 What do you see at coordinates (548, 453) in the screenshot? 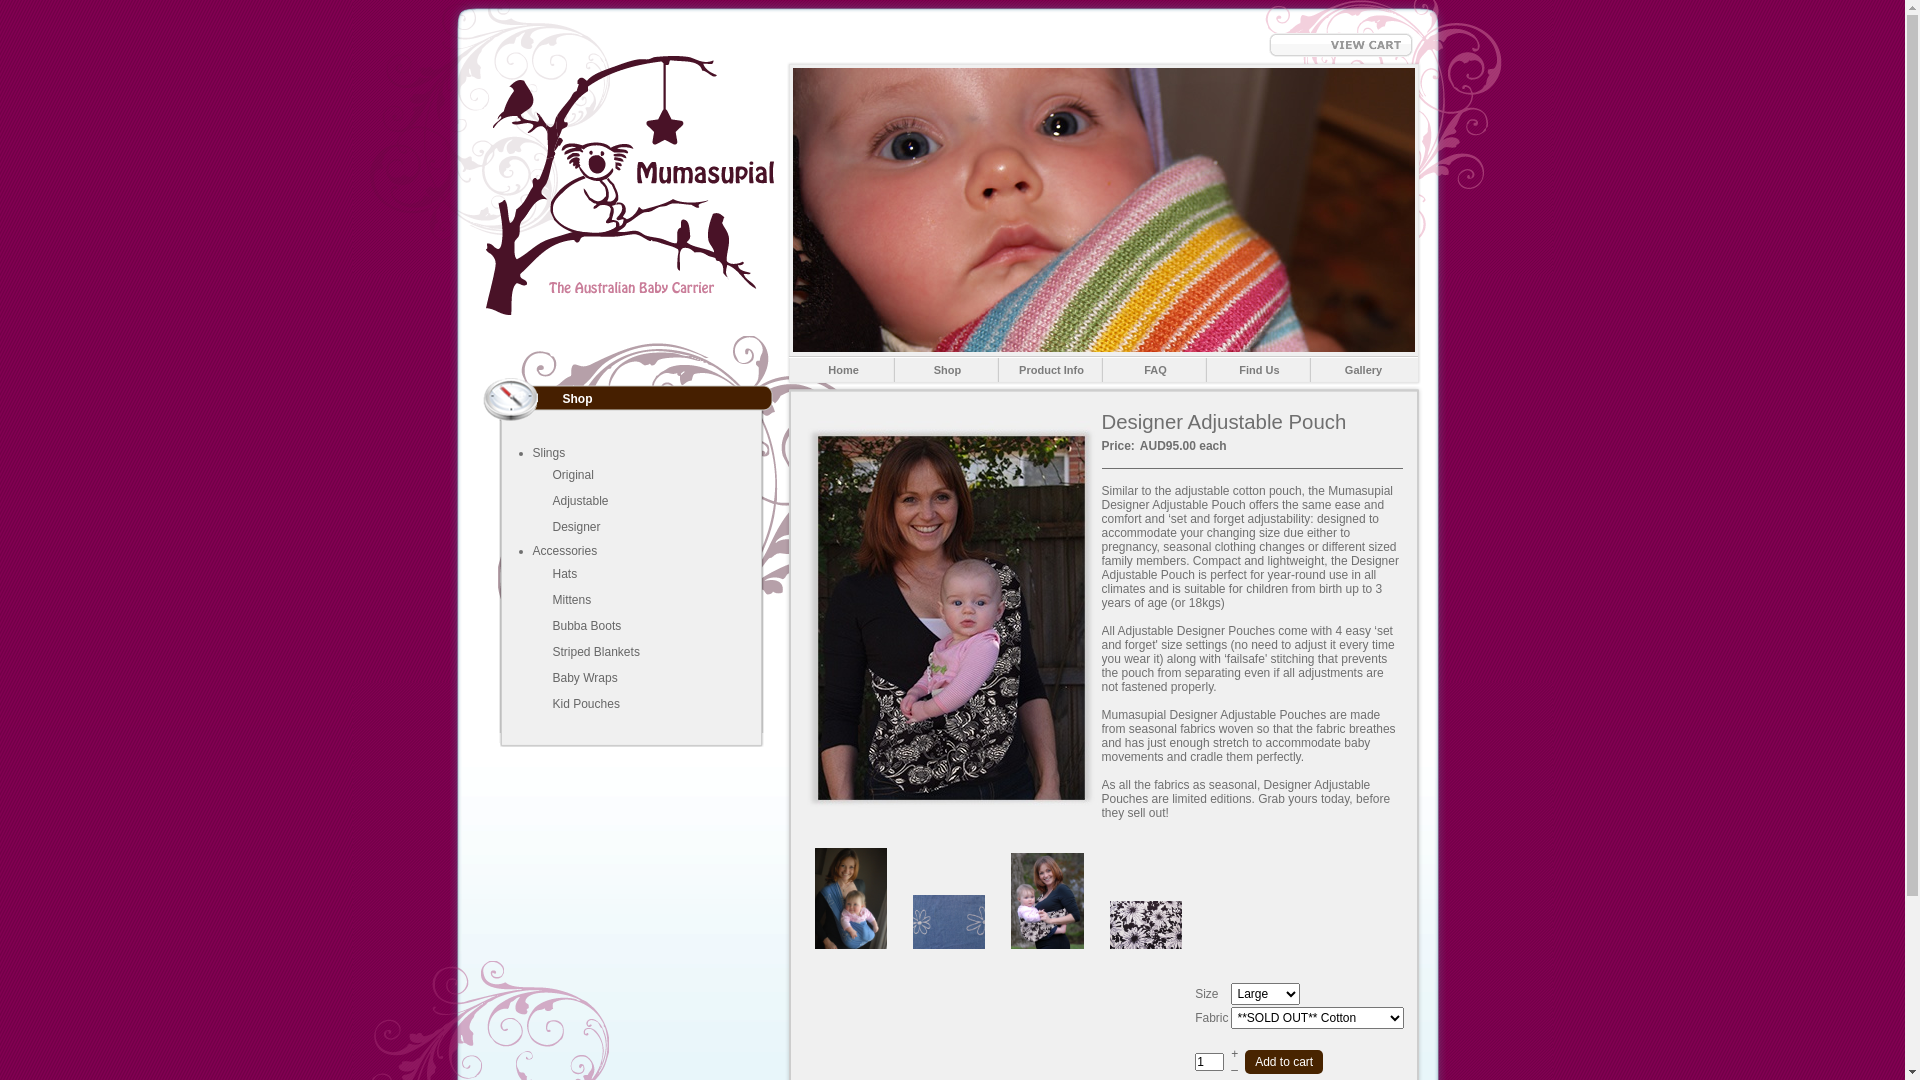
I see `Slings` at bounding box center [548, 453].